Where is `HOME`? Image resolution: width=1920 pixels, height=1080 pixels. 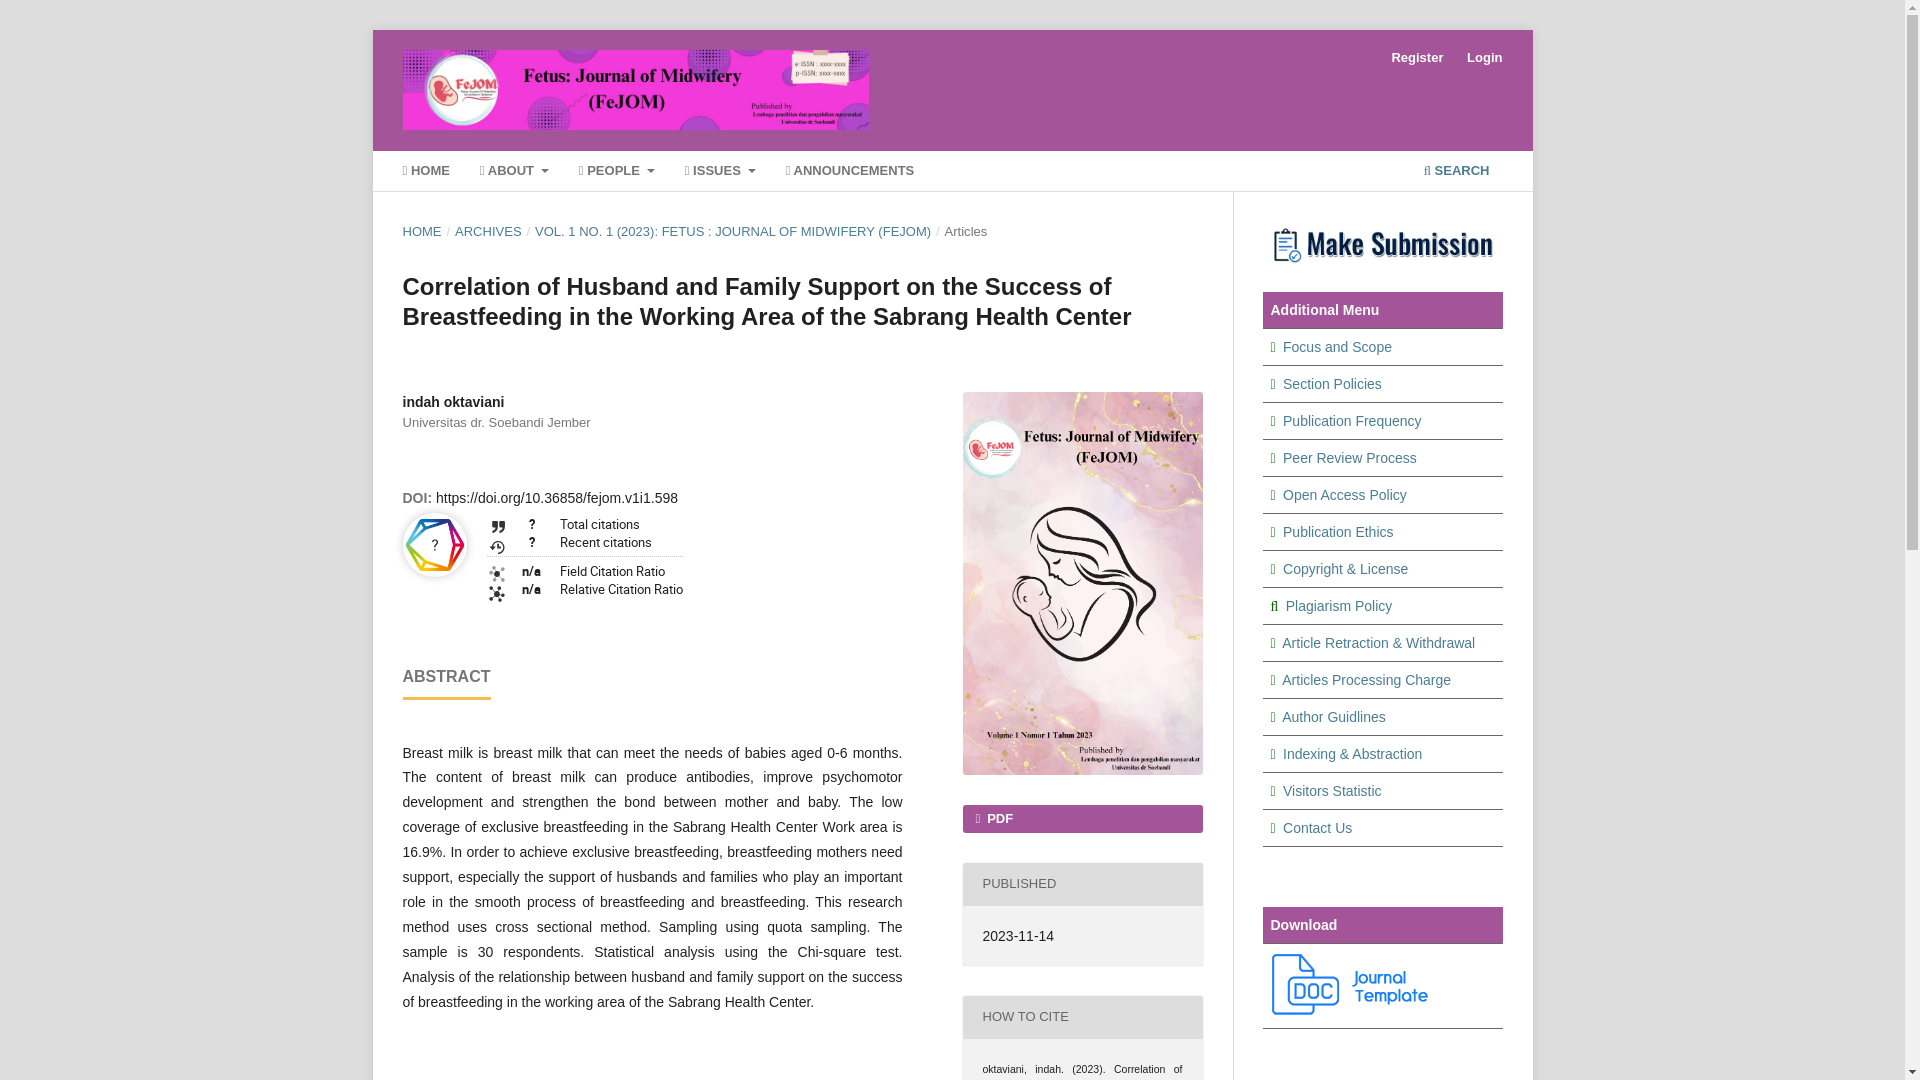
HOME is located at coordinates (426, 173).